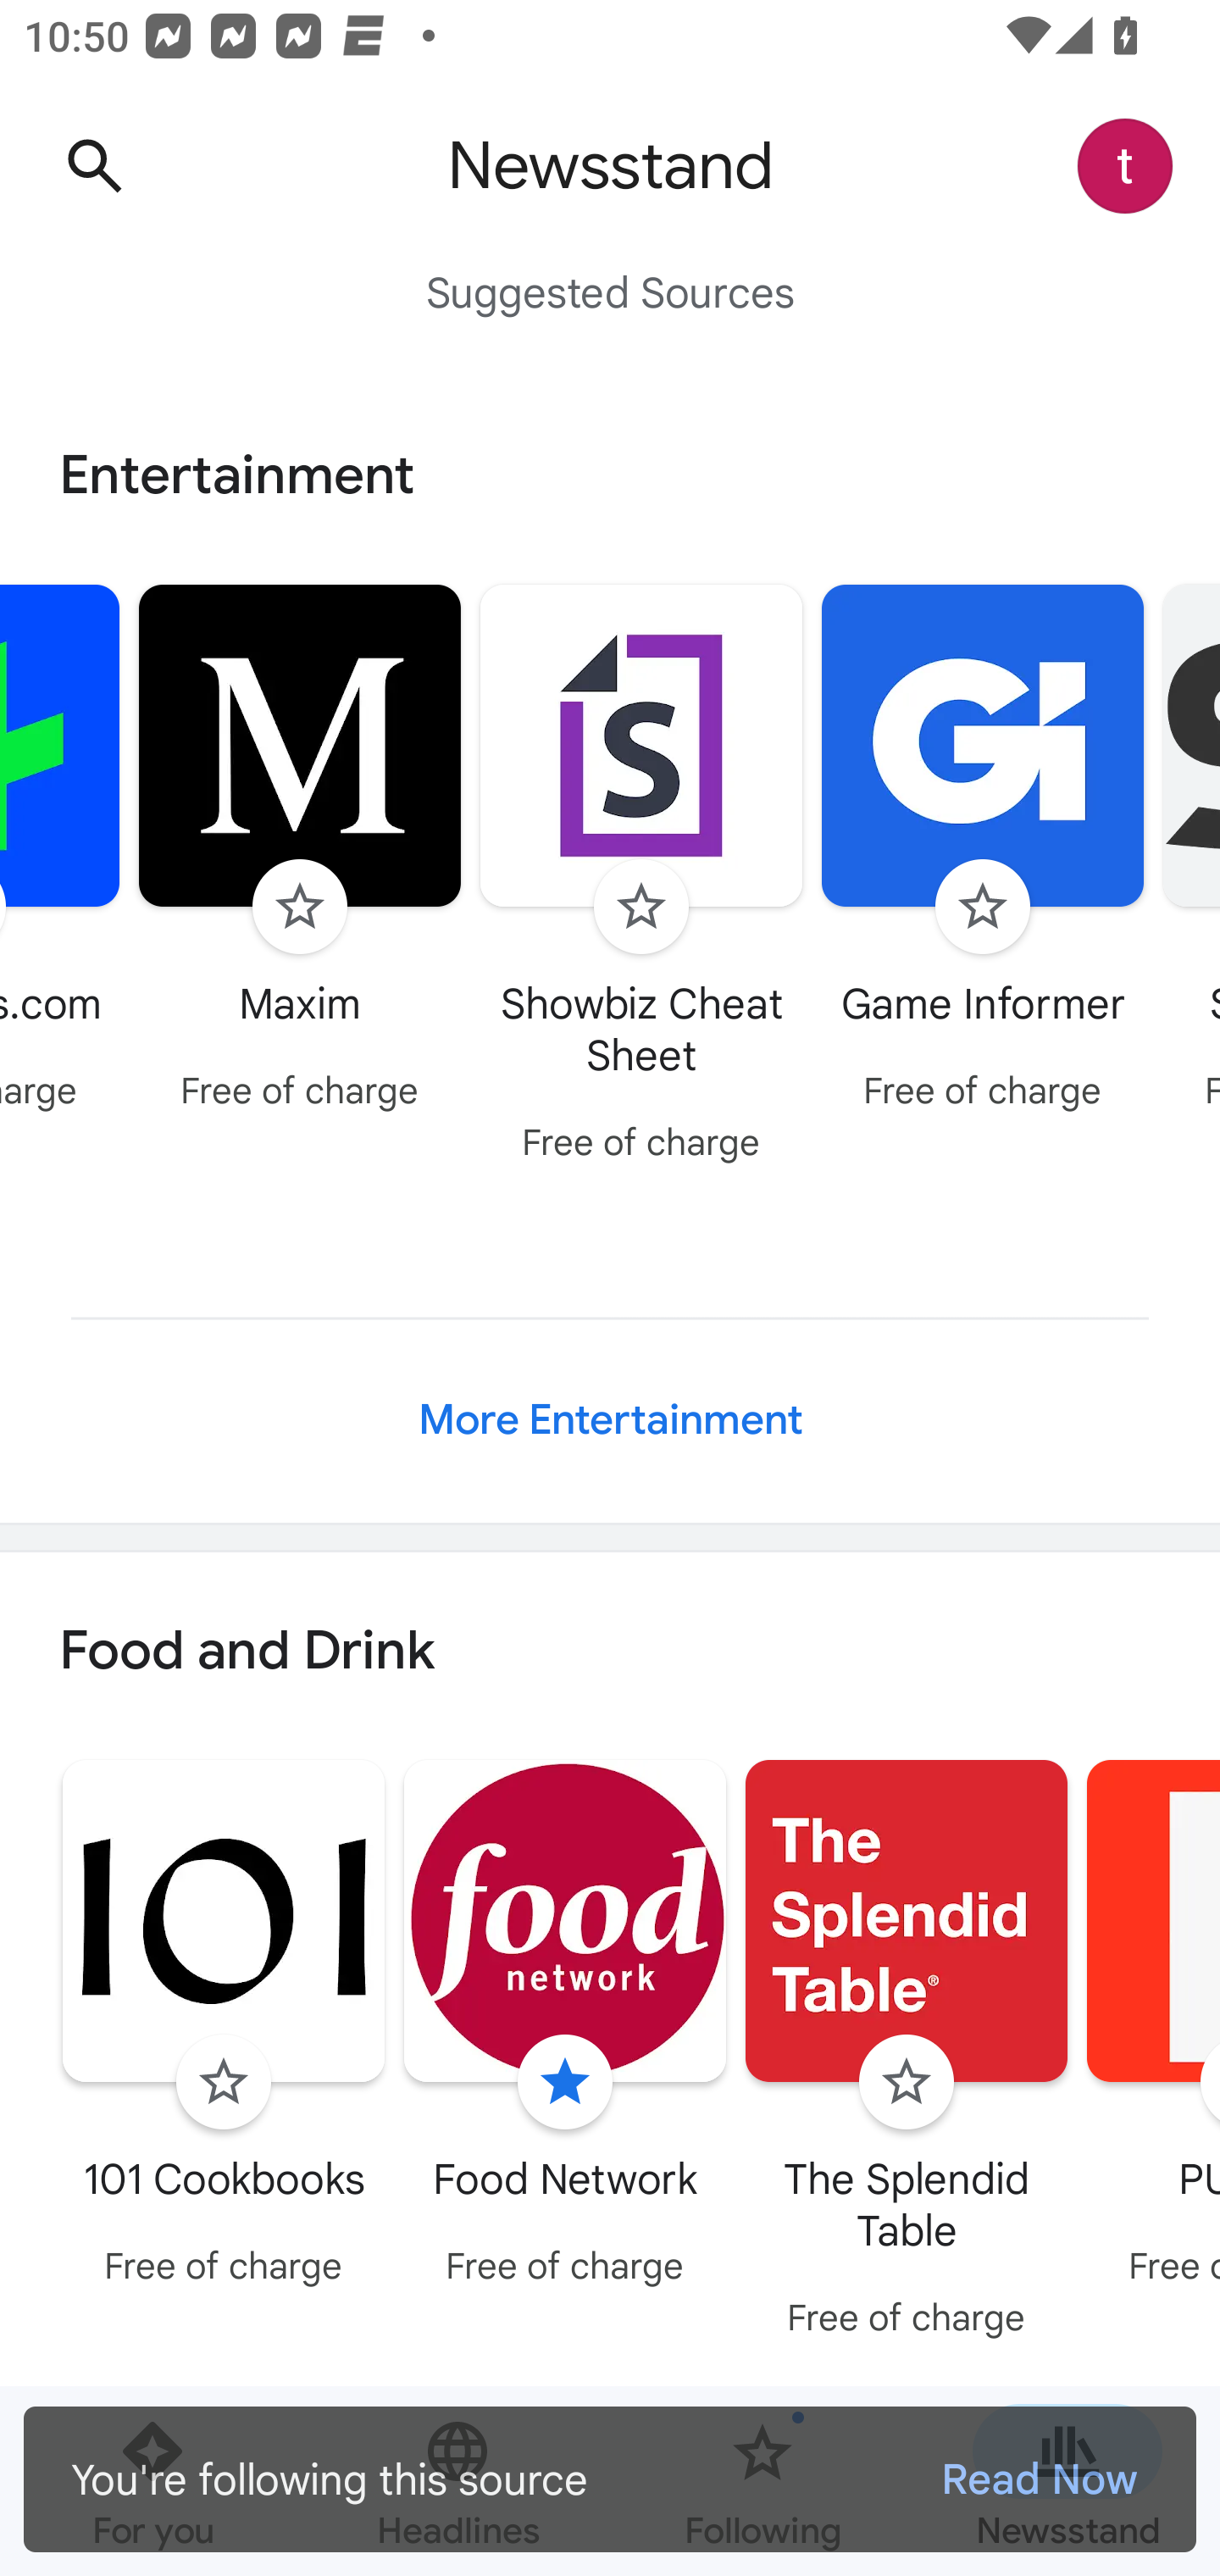 This screenshot has height=2576, width=1220. Describe the element at coordinates (564, 2083) in the screenshot. I see `Unfollow` at that location.